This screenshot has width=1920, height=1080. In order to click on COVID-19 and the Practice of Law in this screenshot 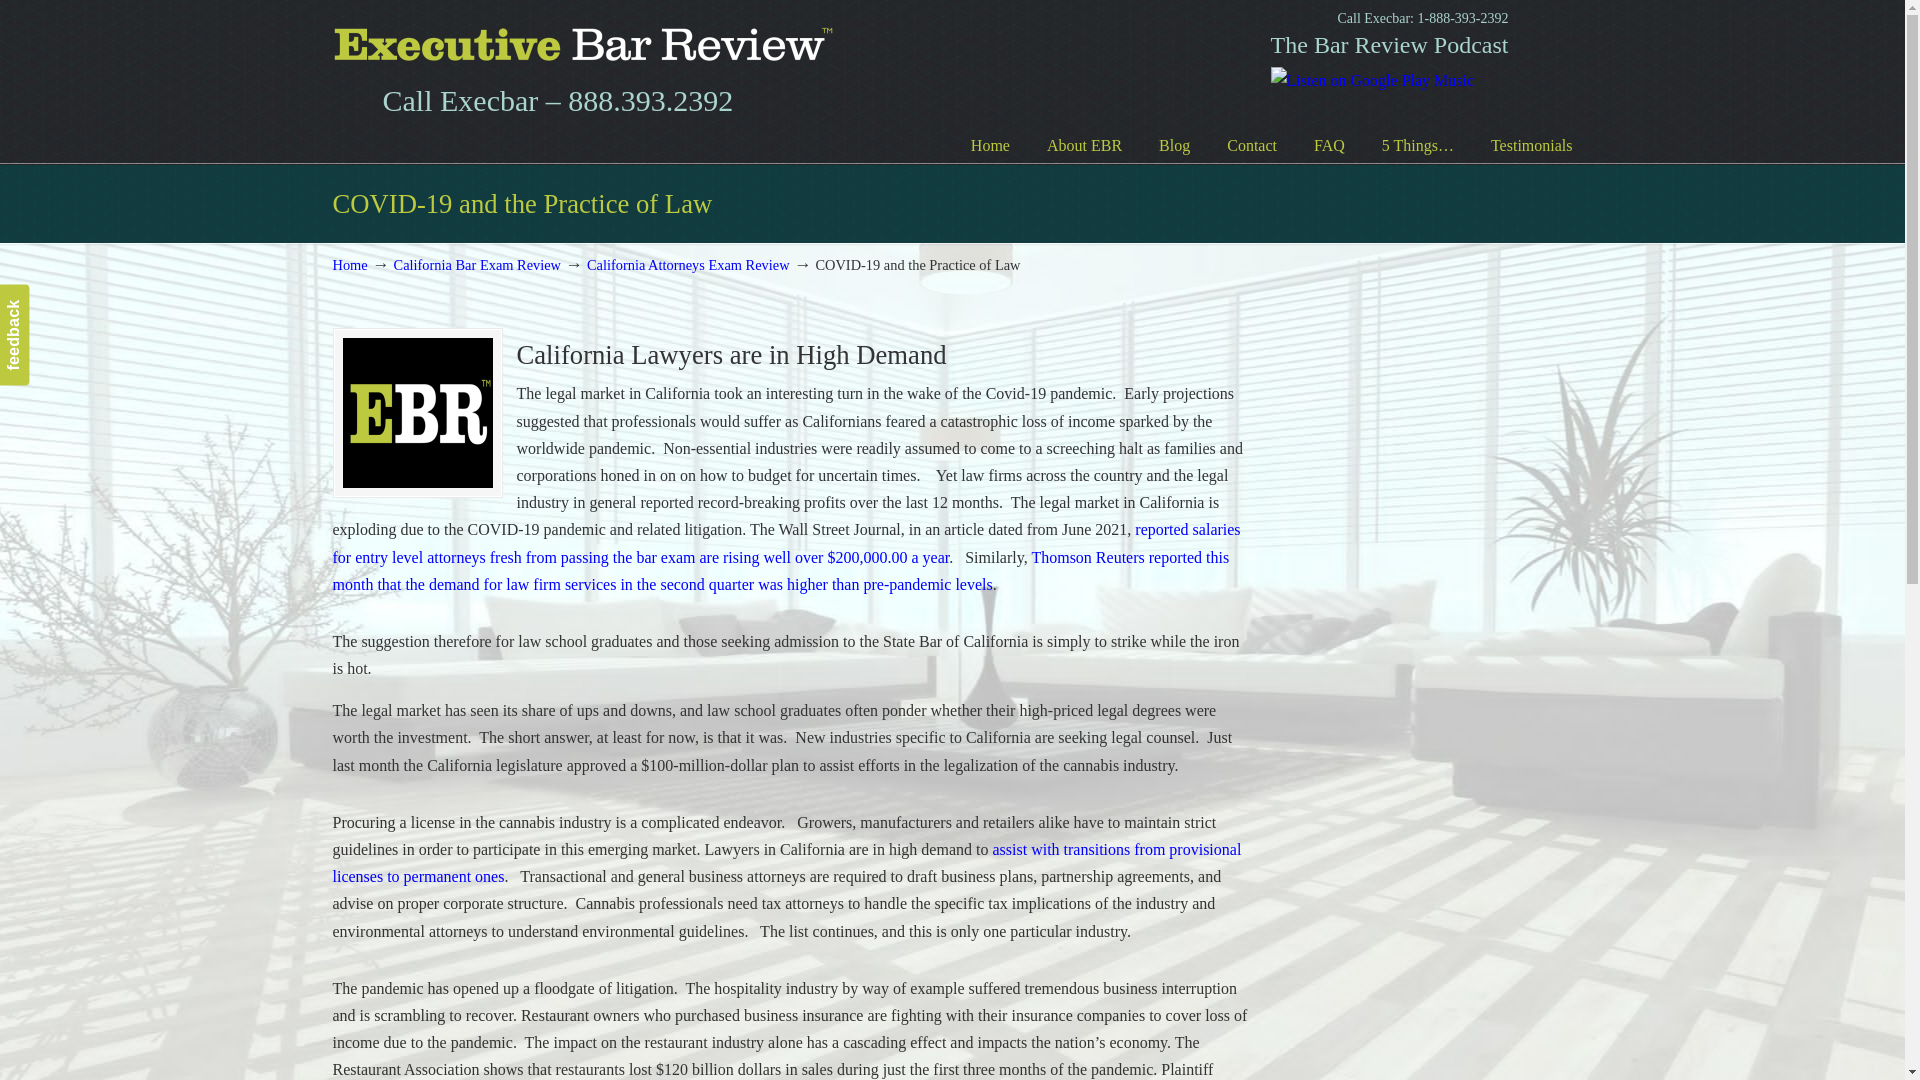, I will do `click(416, 413)`.